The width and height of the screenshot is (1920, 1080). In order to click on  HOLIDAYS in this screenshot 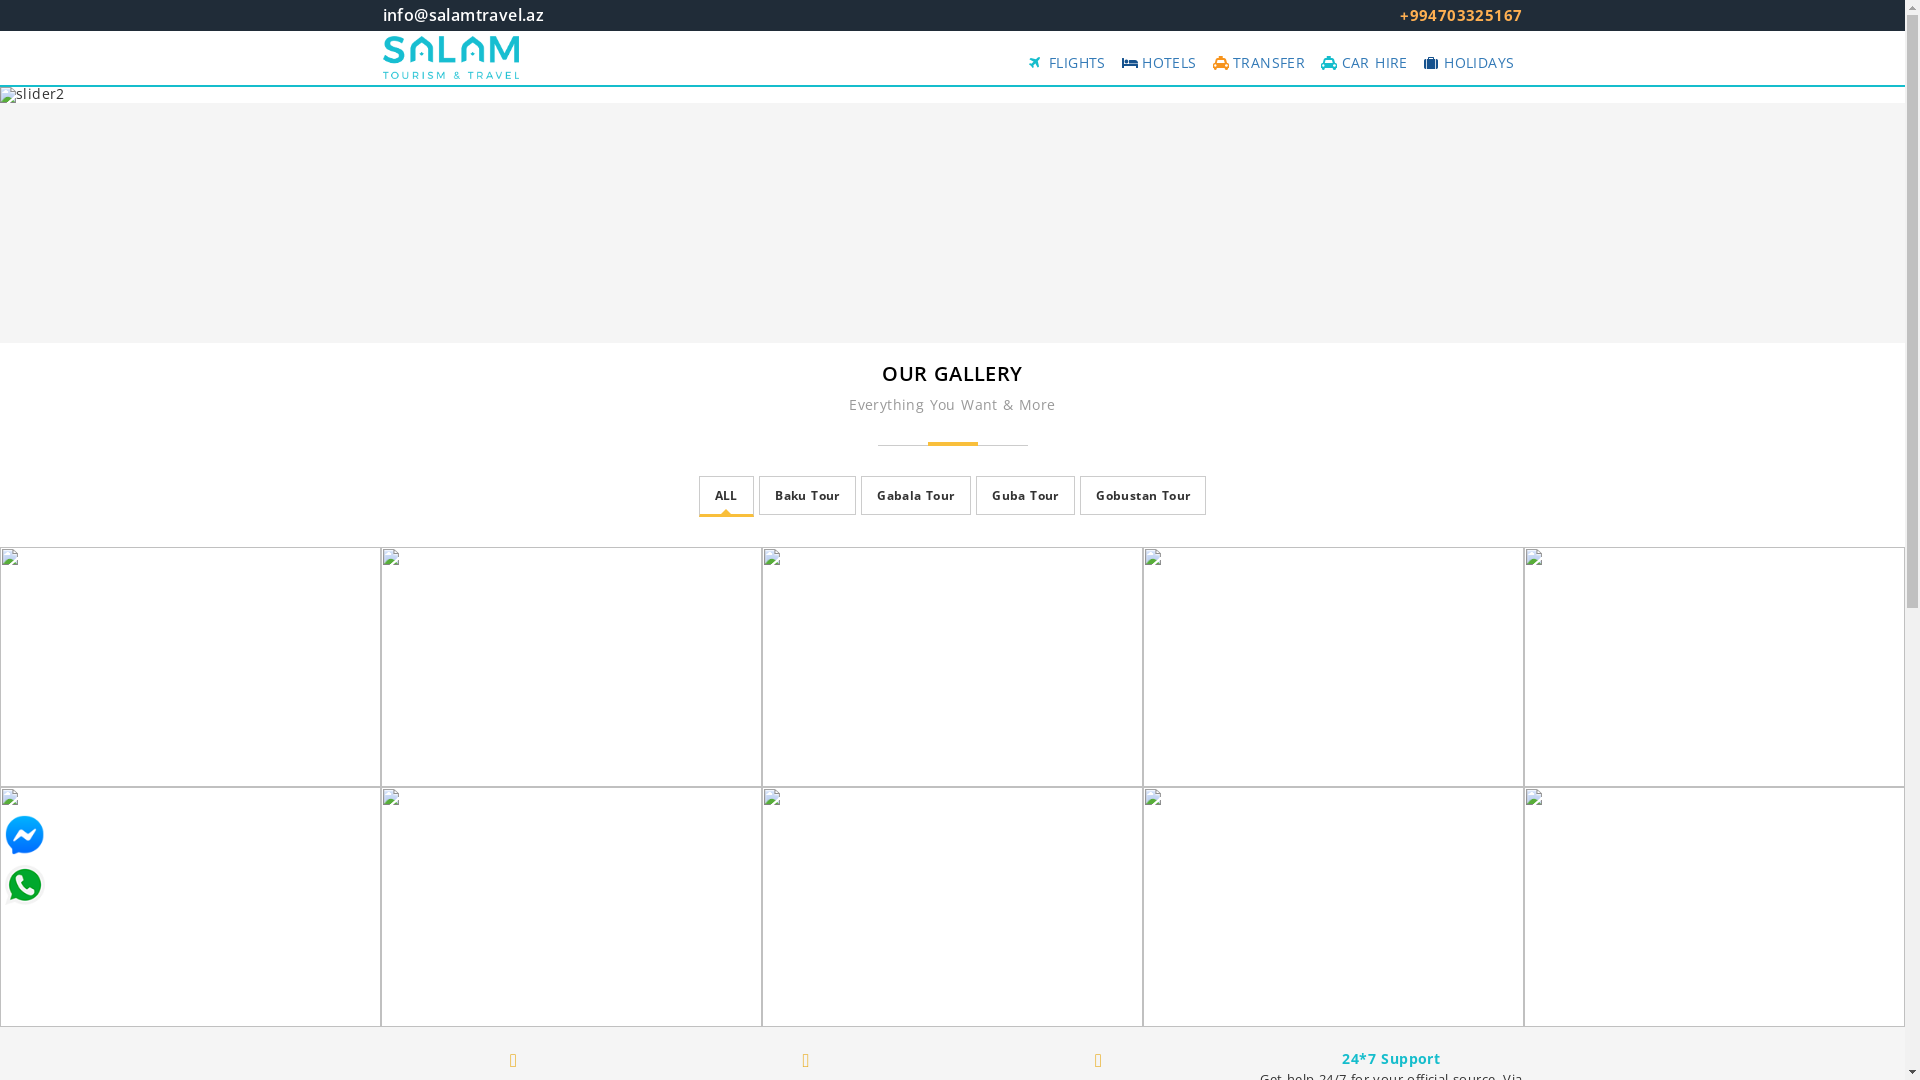, I will do `click(1470, 63)`.